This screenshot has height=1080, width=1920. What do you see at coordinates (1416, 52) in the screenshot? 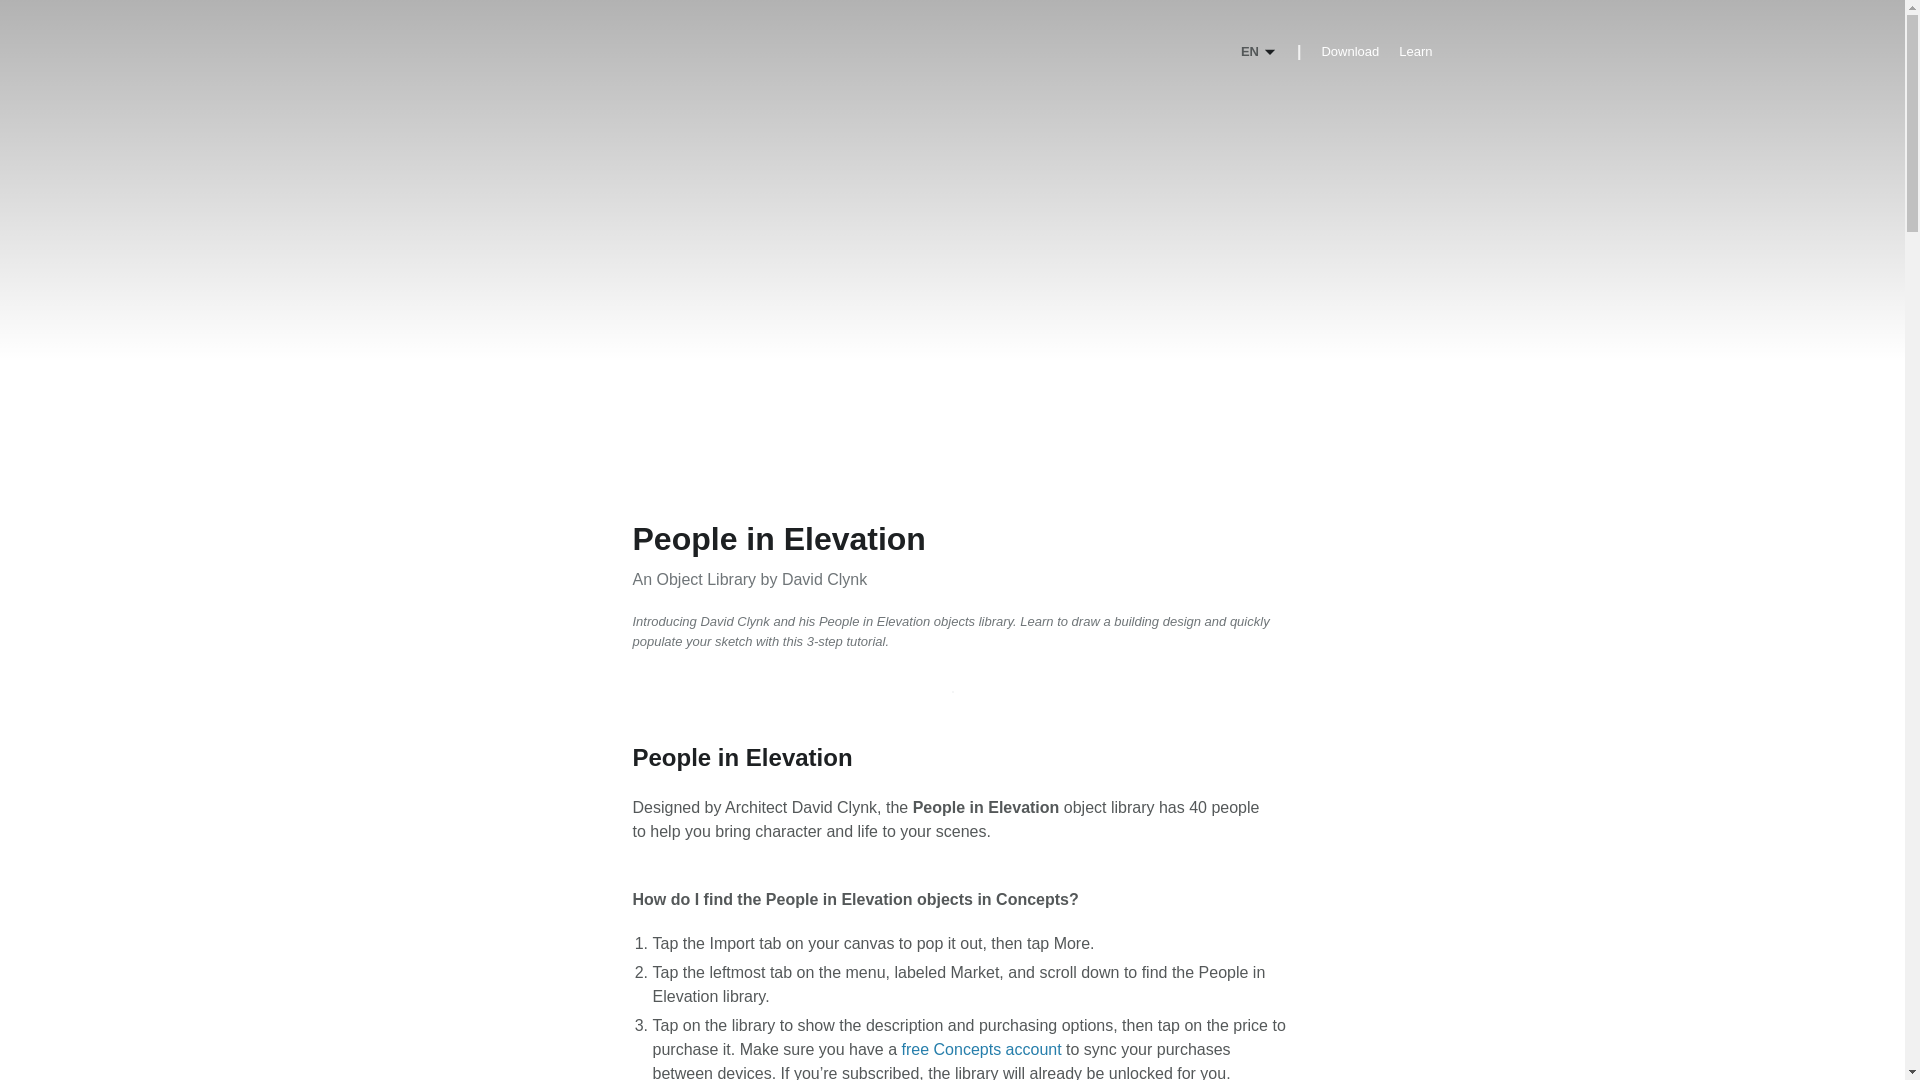
I see `Learn` at bounding box center [1416, 52].